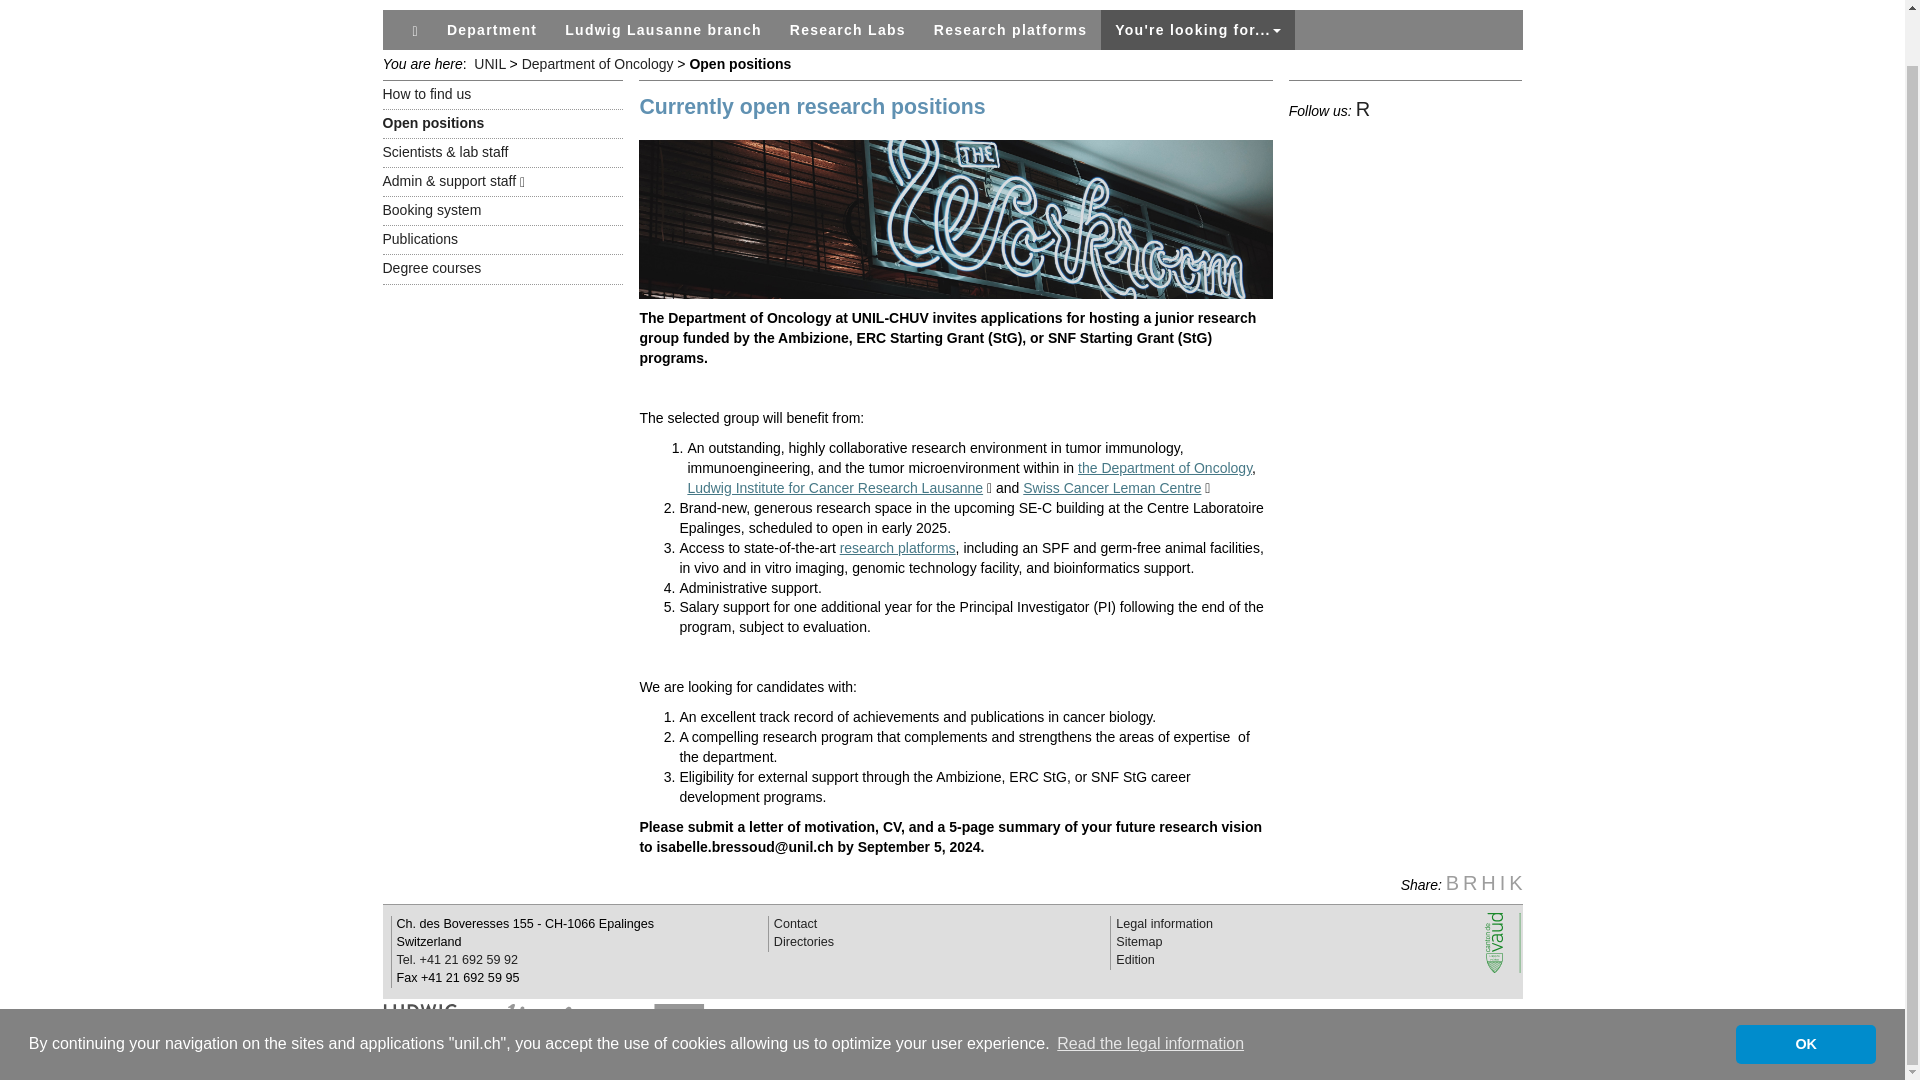 The image size is (1920, 1080). I want to click on UNIL, so click(487, 64).